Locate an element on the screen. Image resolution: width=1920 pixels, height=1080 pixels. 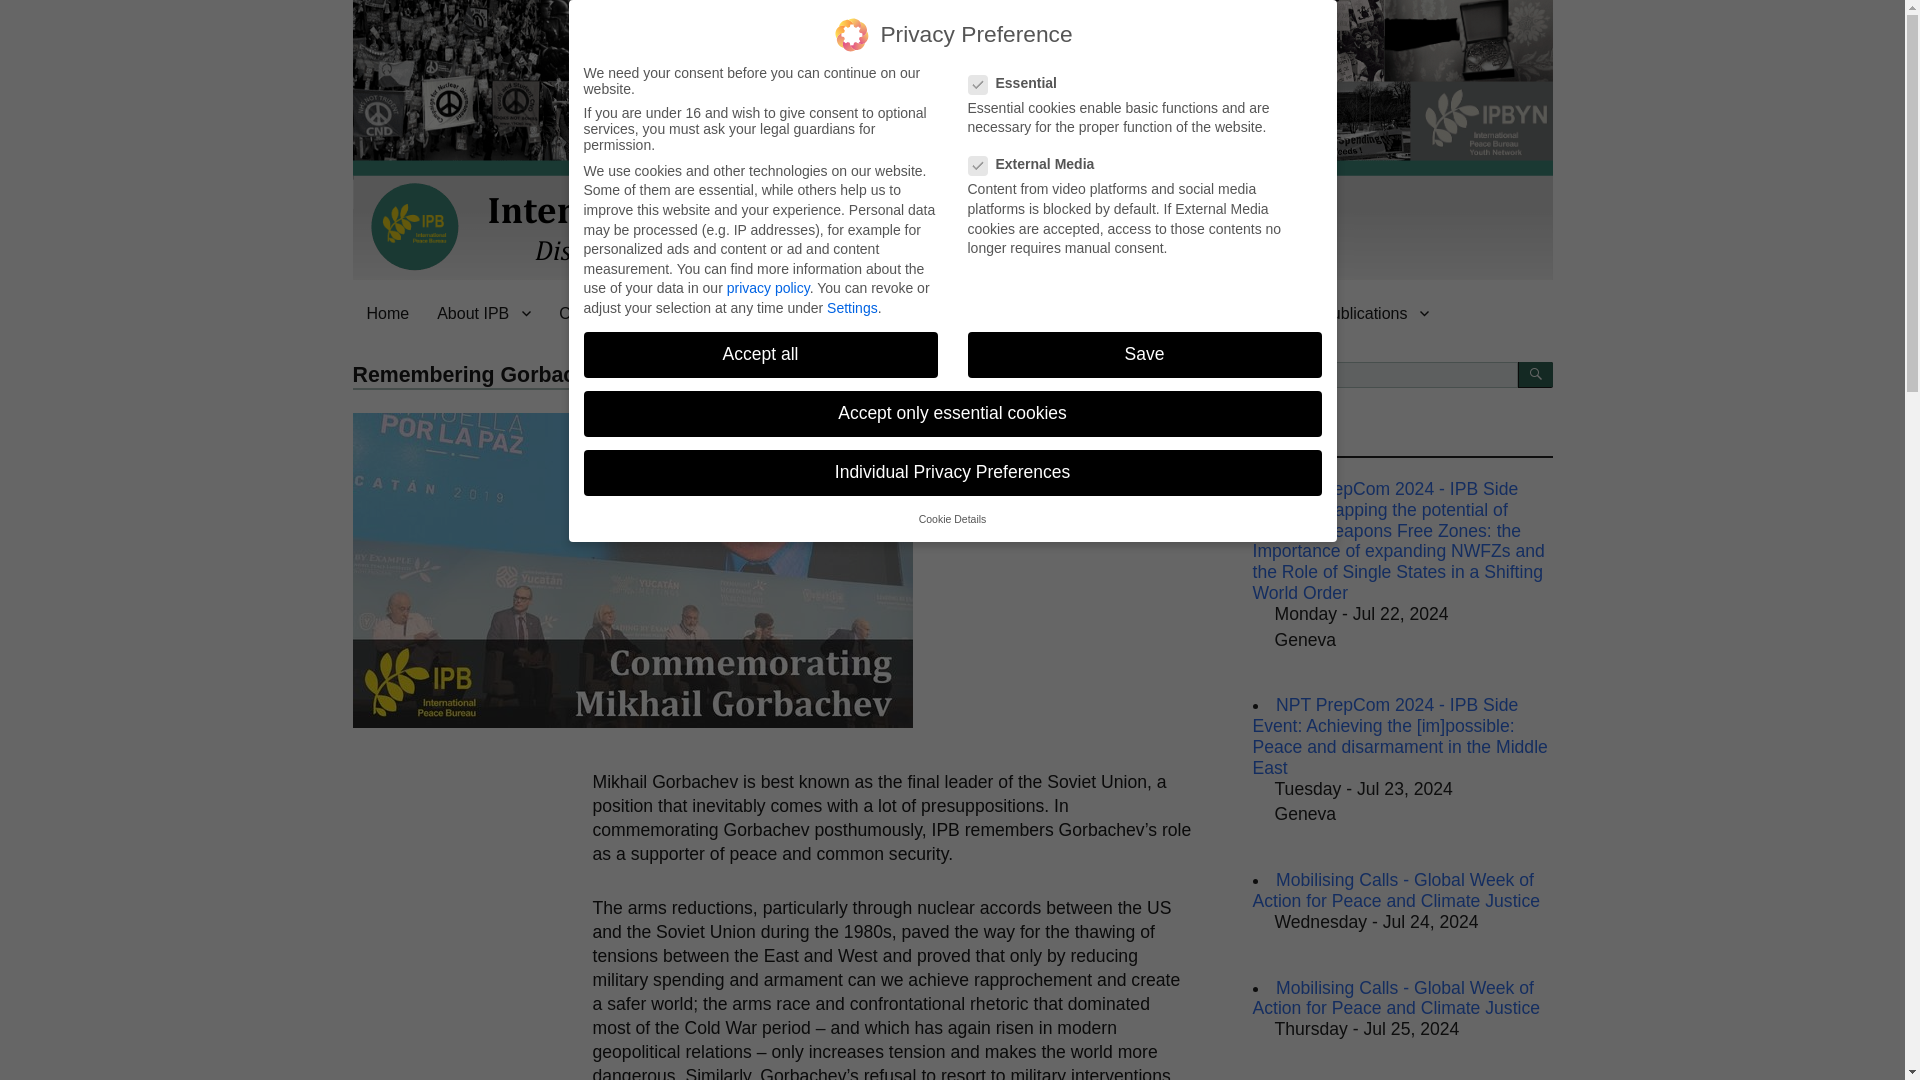
Home is located at coordinates (386, 312).